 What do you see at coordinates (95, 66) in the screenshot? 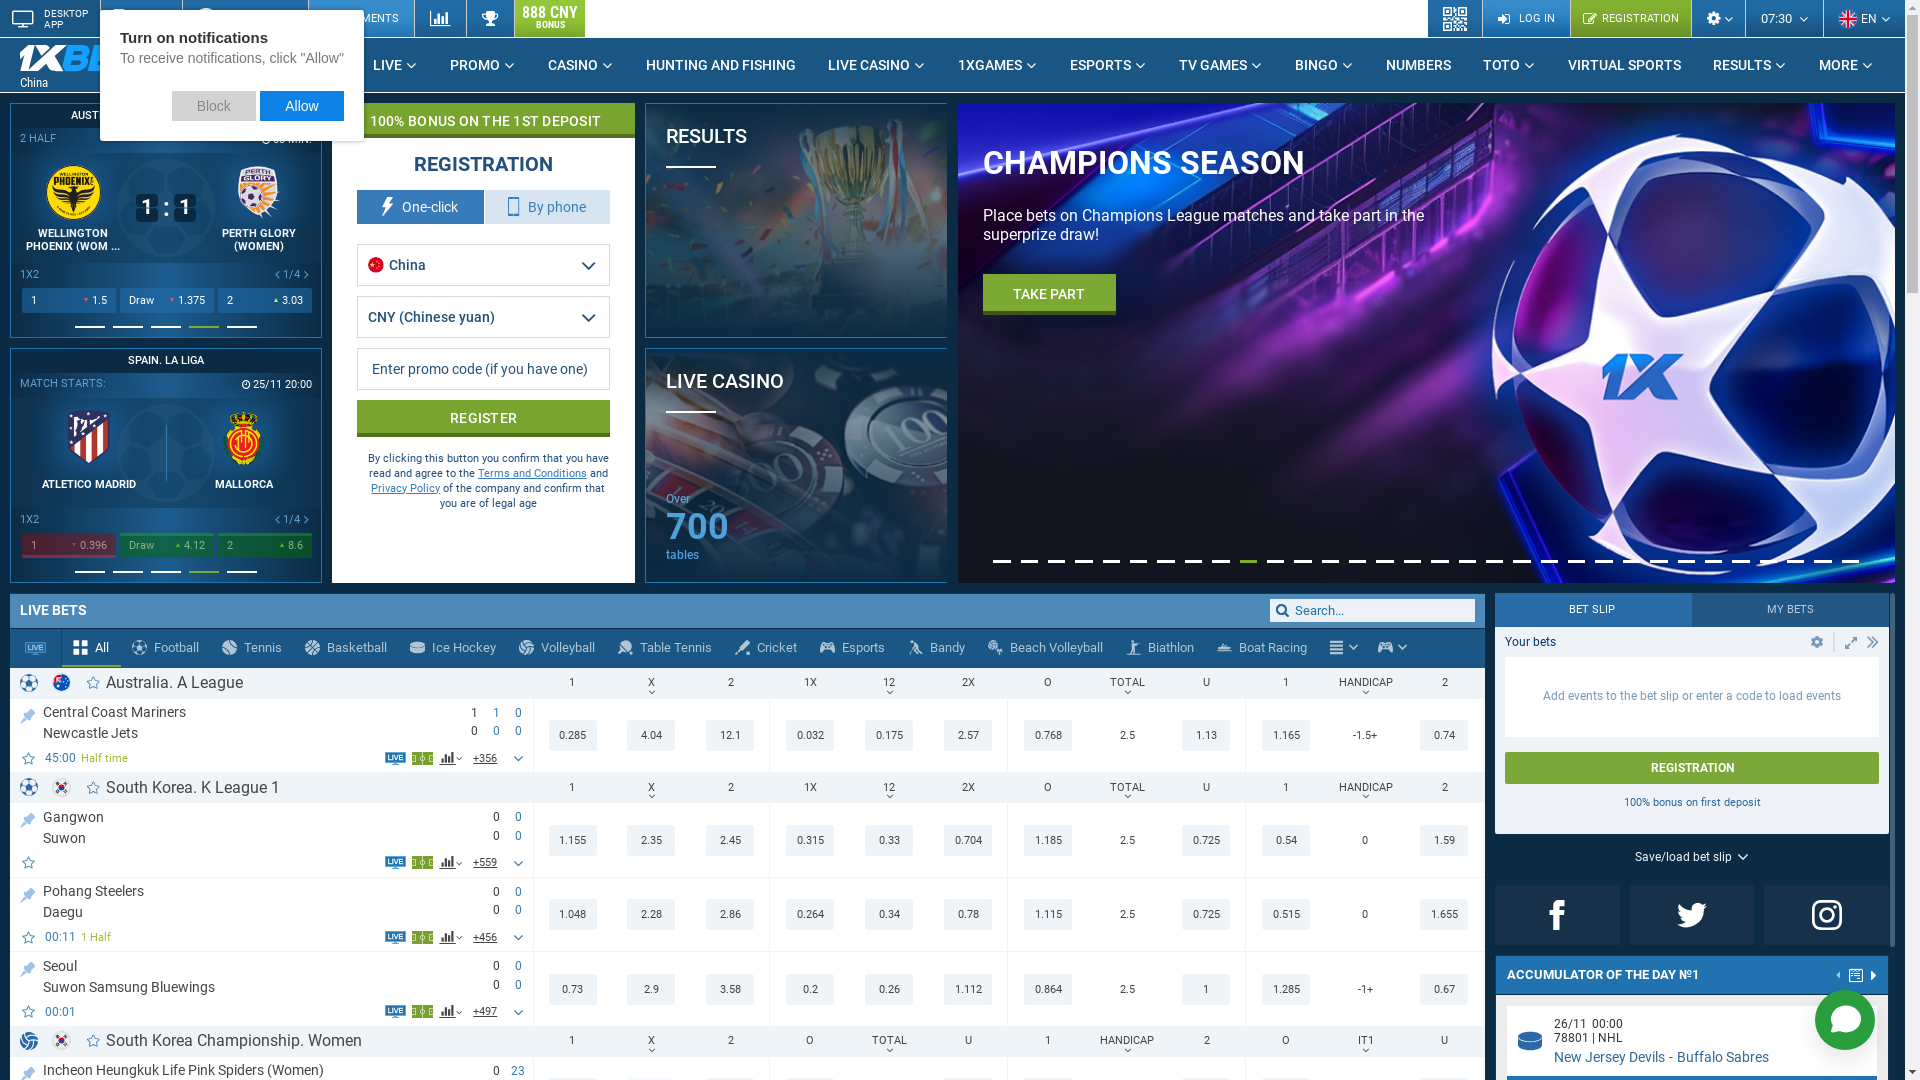
I see `China` at bounding box center [95, 66].